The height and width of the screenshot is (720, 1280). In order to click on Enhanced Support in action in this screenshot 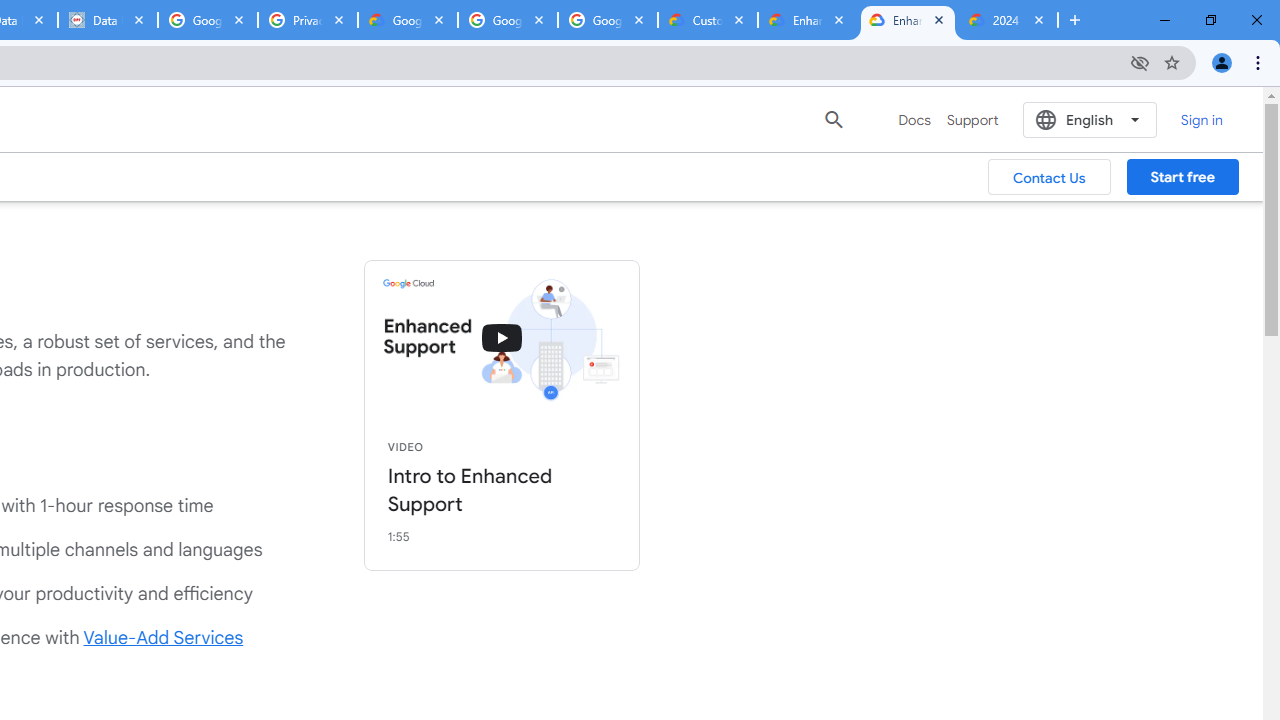, I will do `click(502, 338)`.